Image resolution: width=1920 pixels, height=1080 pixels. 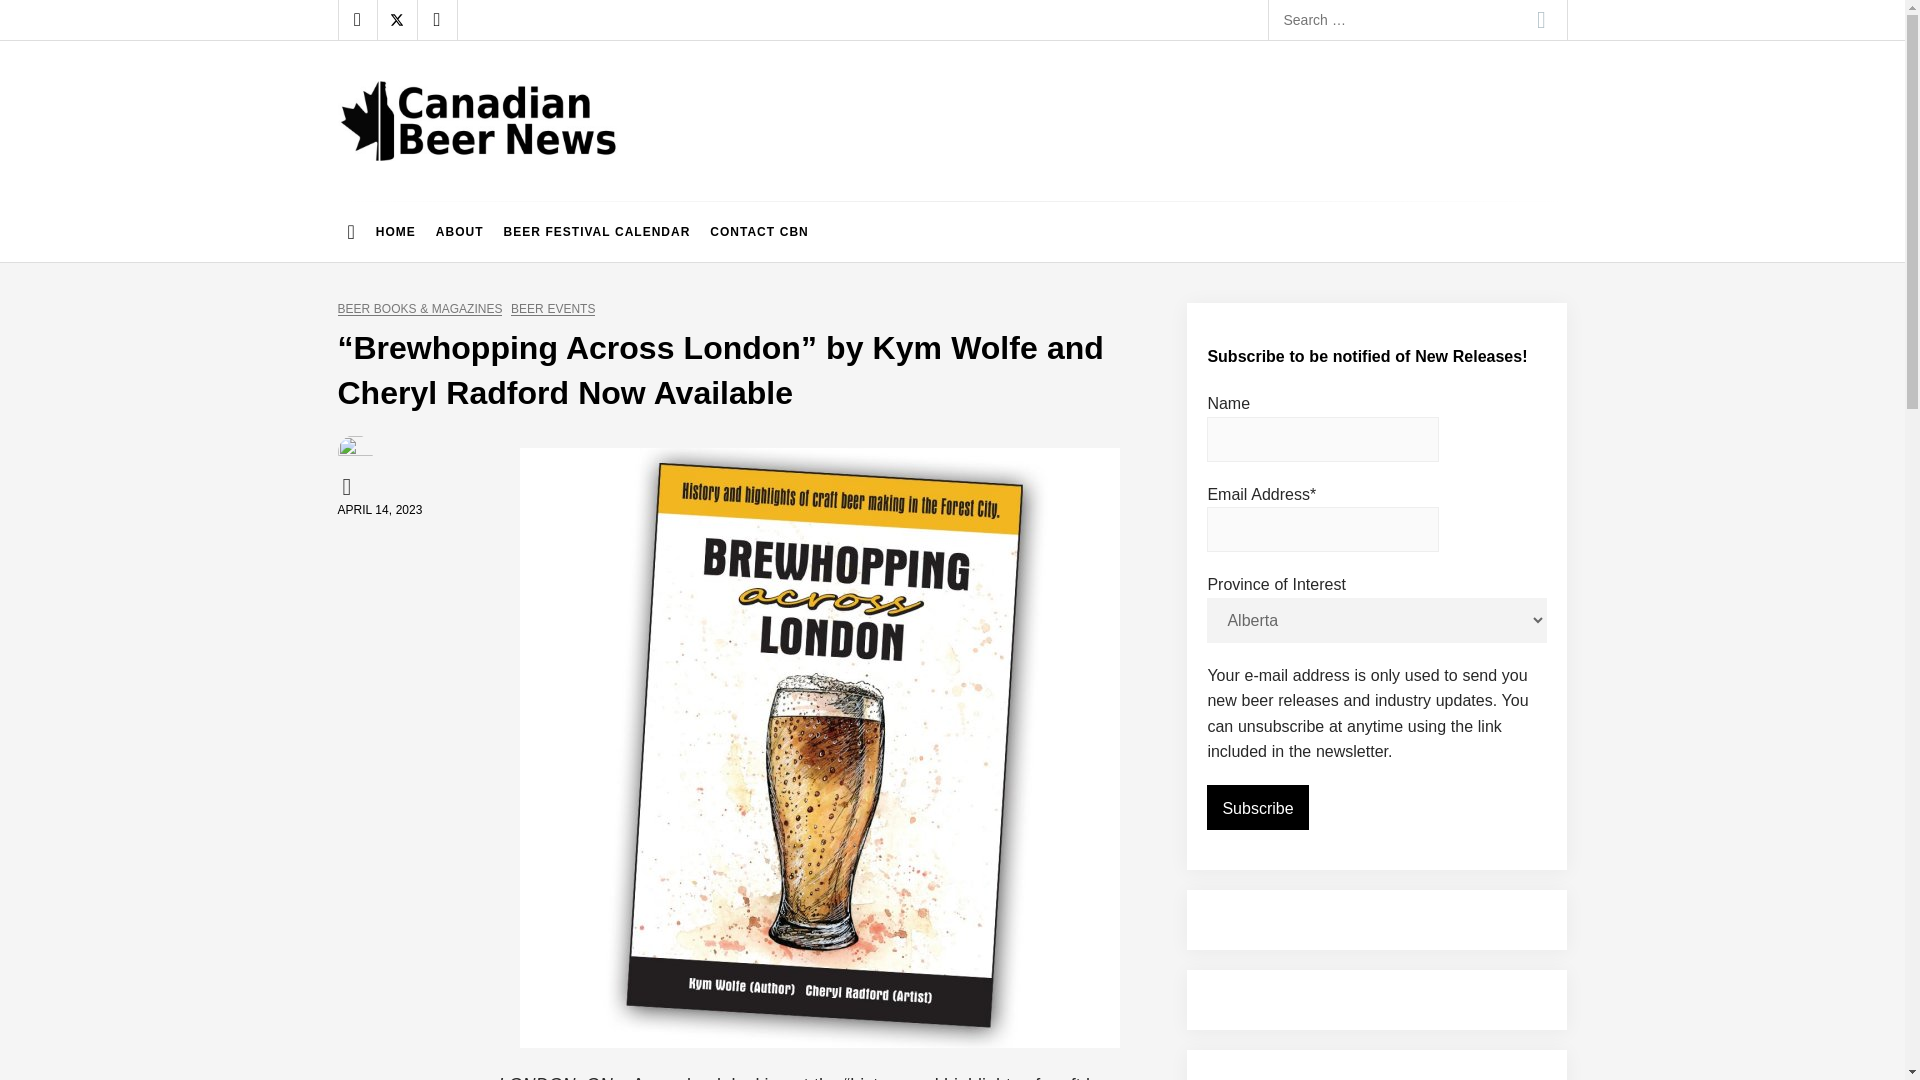 I want to click on CBN, so click(x=350, y=486).